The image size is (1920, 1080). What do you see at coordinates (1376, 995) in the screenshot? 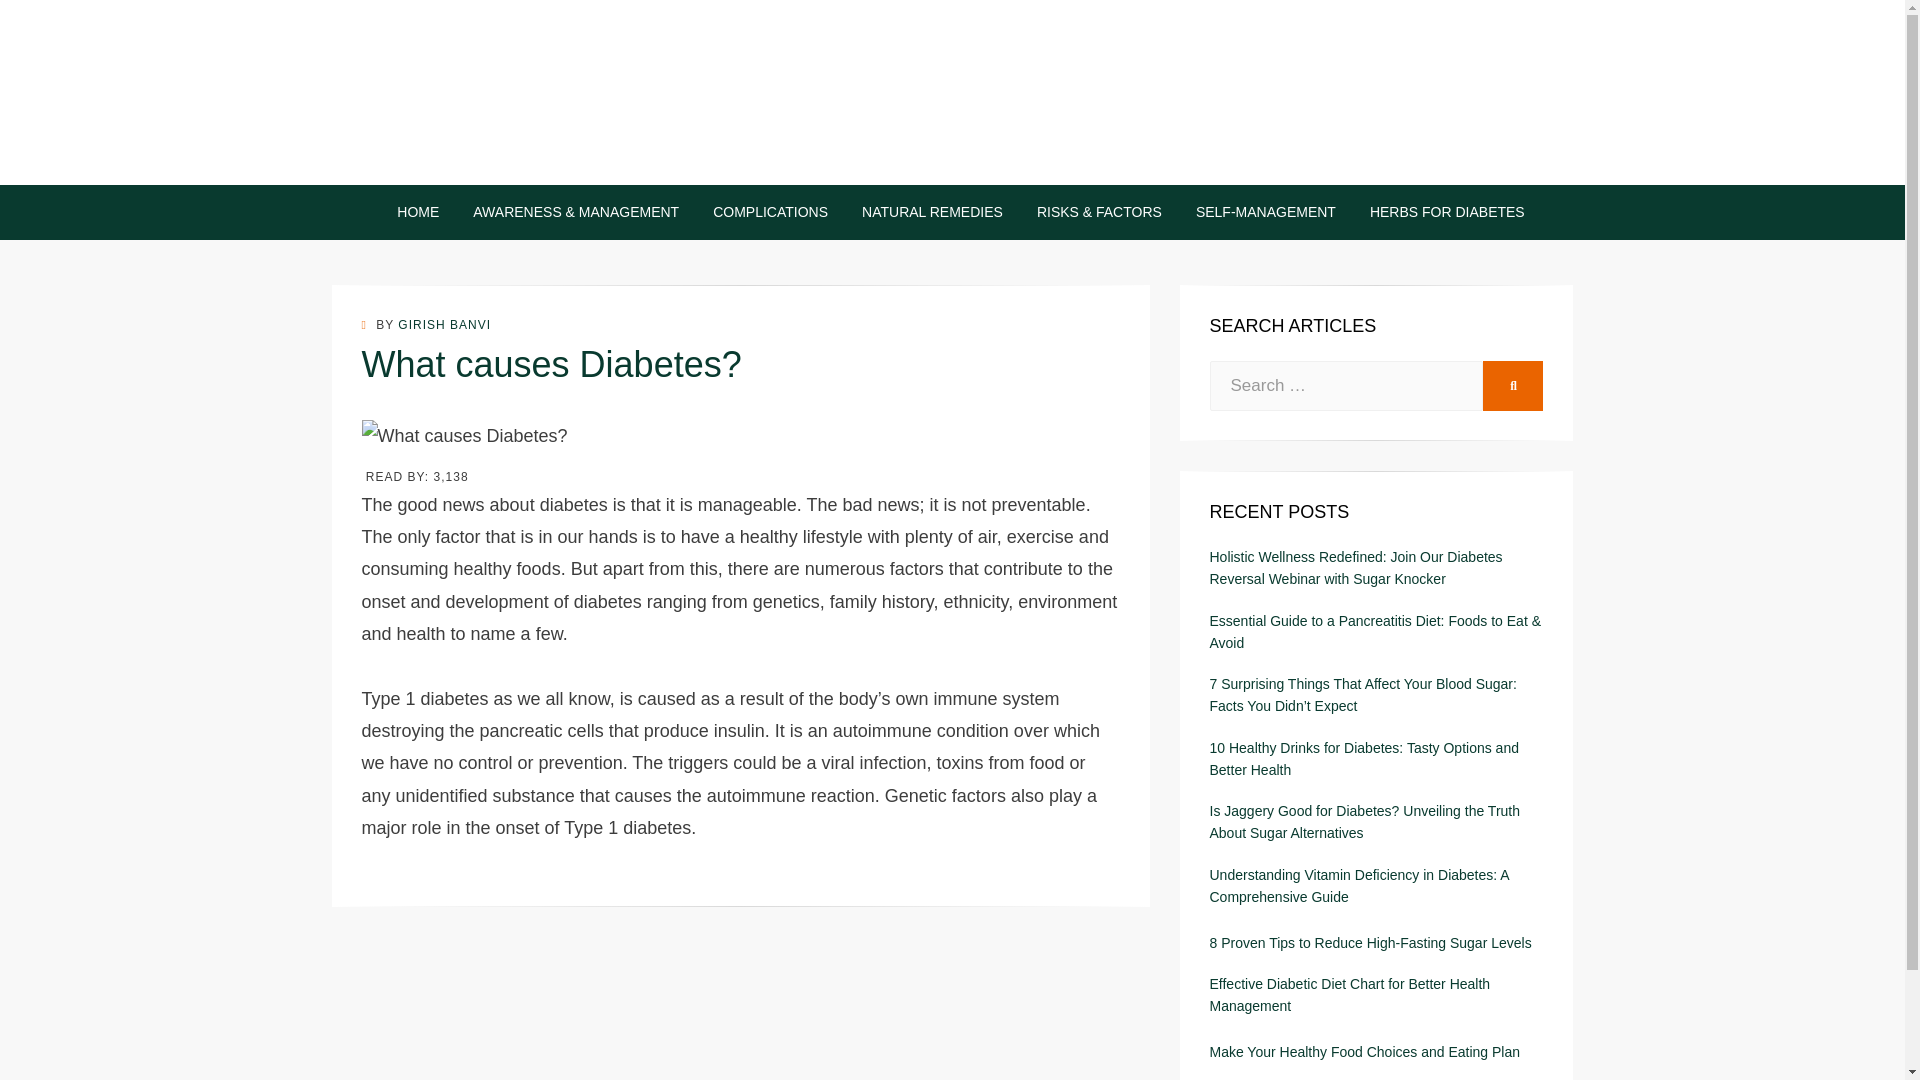
I see `Effective Diabetic Diet Chart for Better Health Management` at bounding box center [1376, 995].